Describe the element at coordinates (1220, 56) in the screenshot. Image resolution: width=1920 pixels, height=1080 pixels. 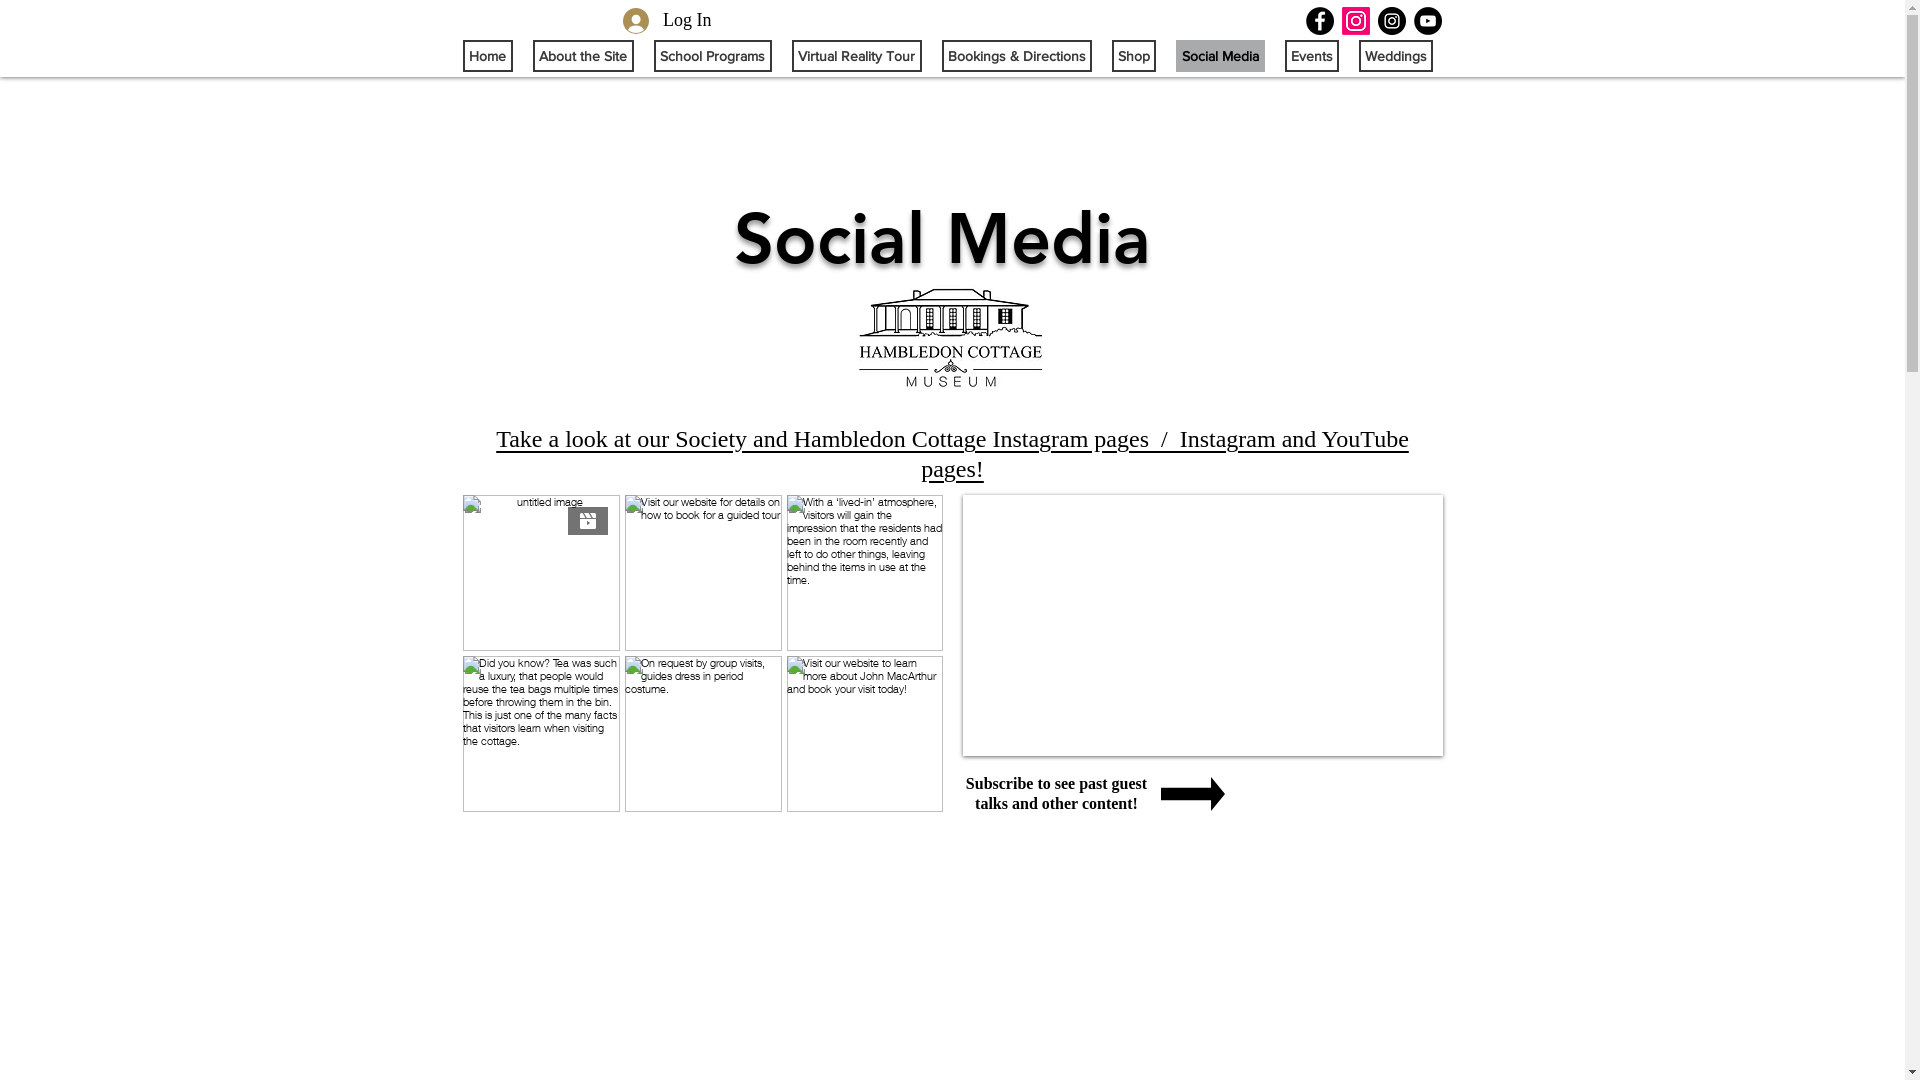
I see `Social Media` at that location.